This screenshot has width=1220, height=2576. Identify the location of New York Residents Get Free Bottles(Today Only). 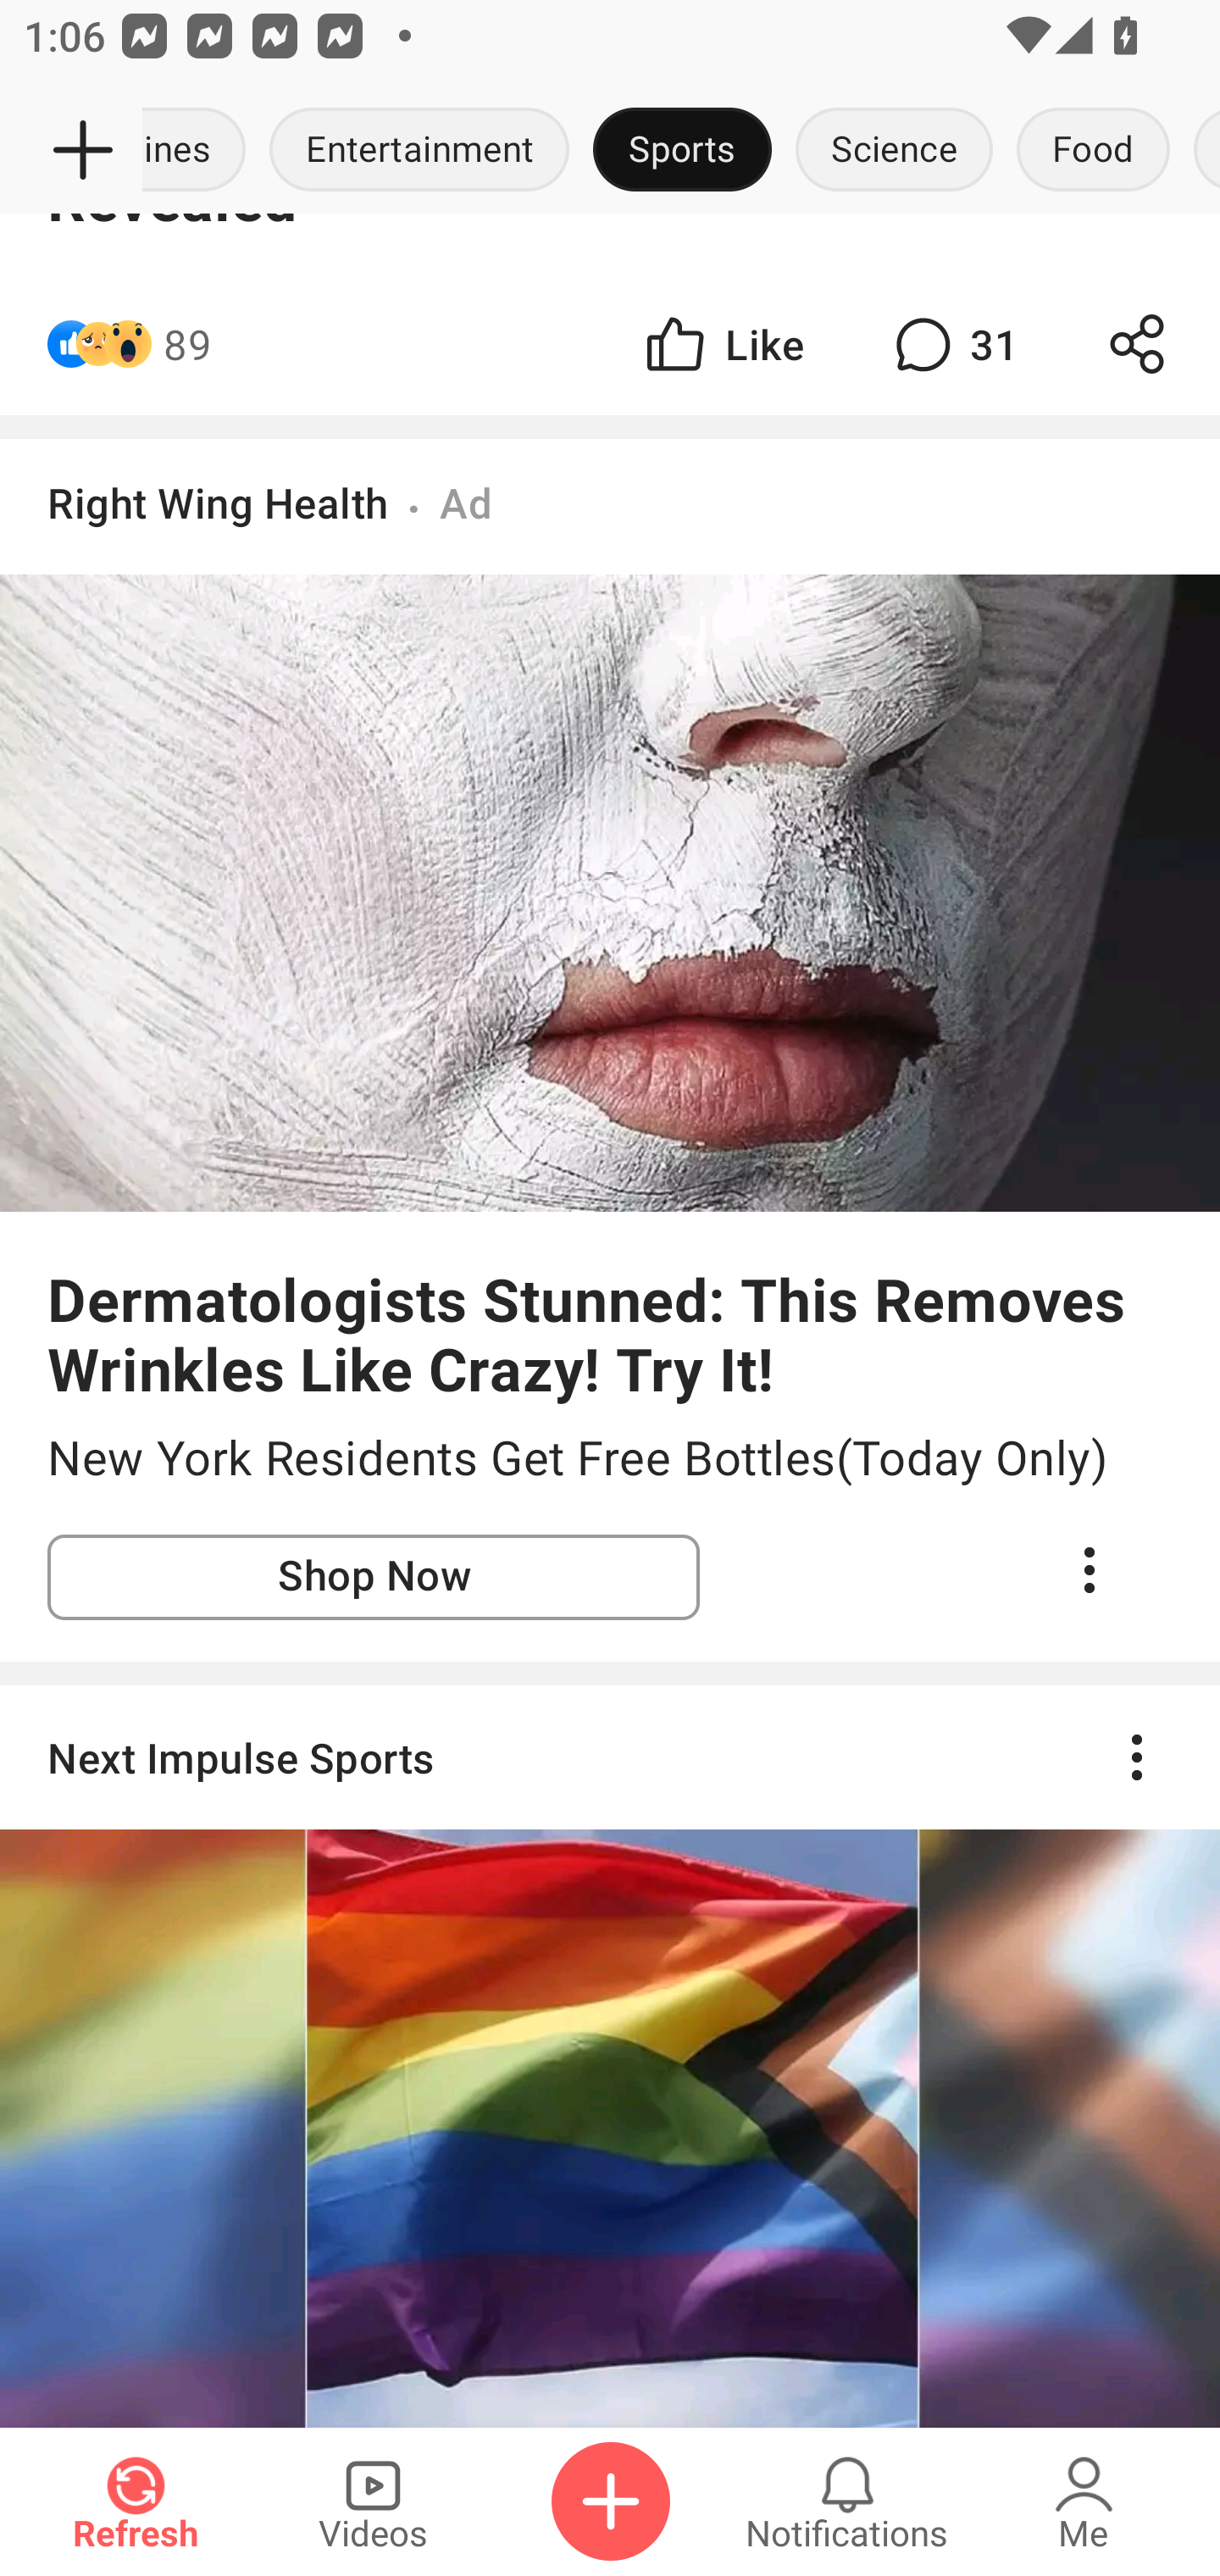
(610, 1459).